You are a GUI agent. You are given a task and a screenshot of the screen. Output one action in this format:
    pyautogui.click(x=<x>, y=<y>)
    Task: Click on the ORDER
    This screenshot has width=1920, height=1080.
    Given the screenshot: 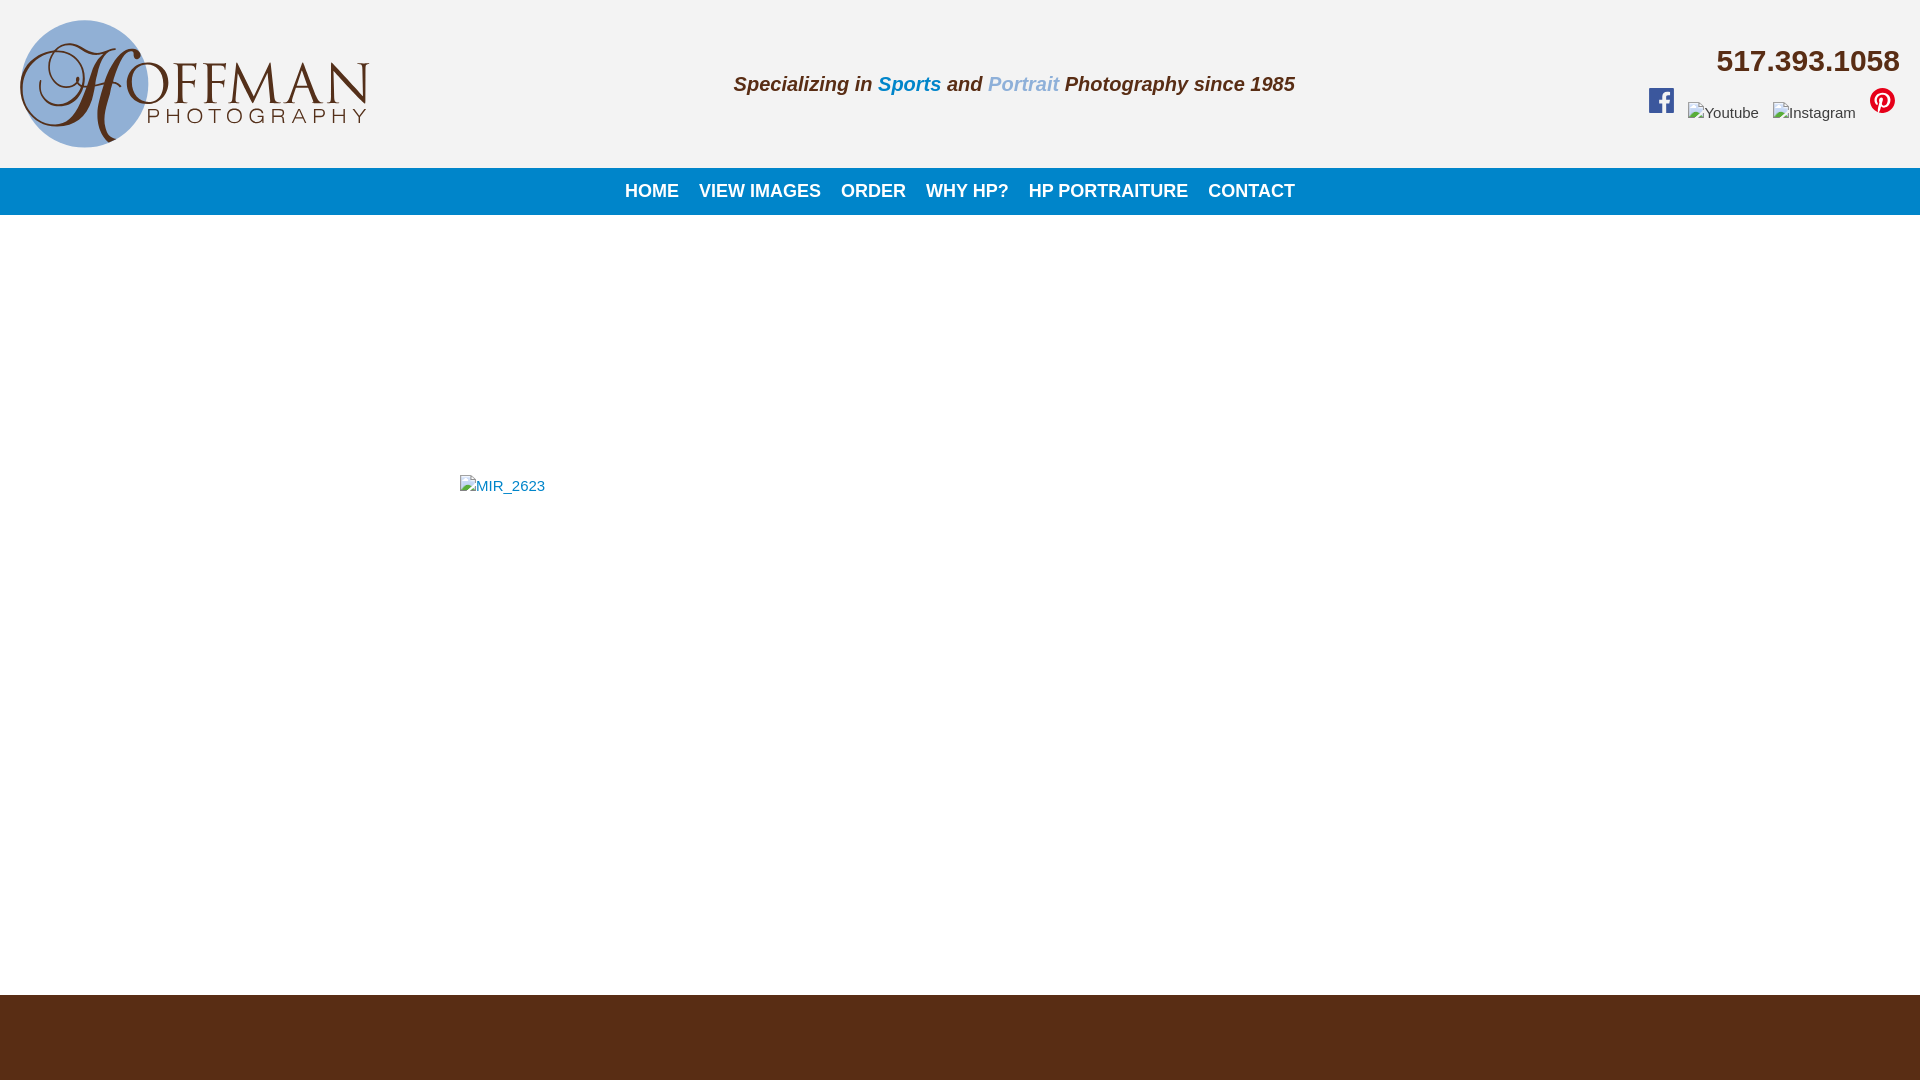 What is the action you would take?
    pyautogui.click(x=874, y=192)
    